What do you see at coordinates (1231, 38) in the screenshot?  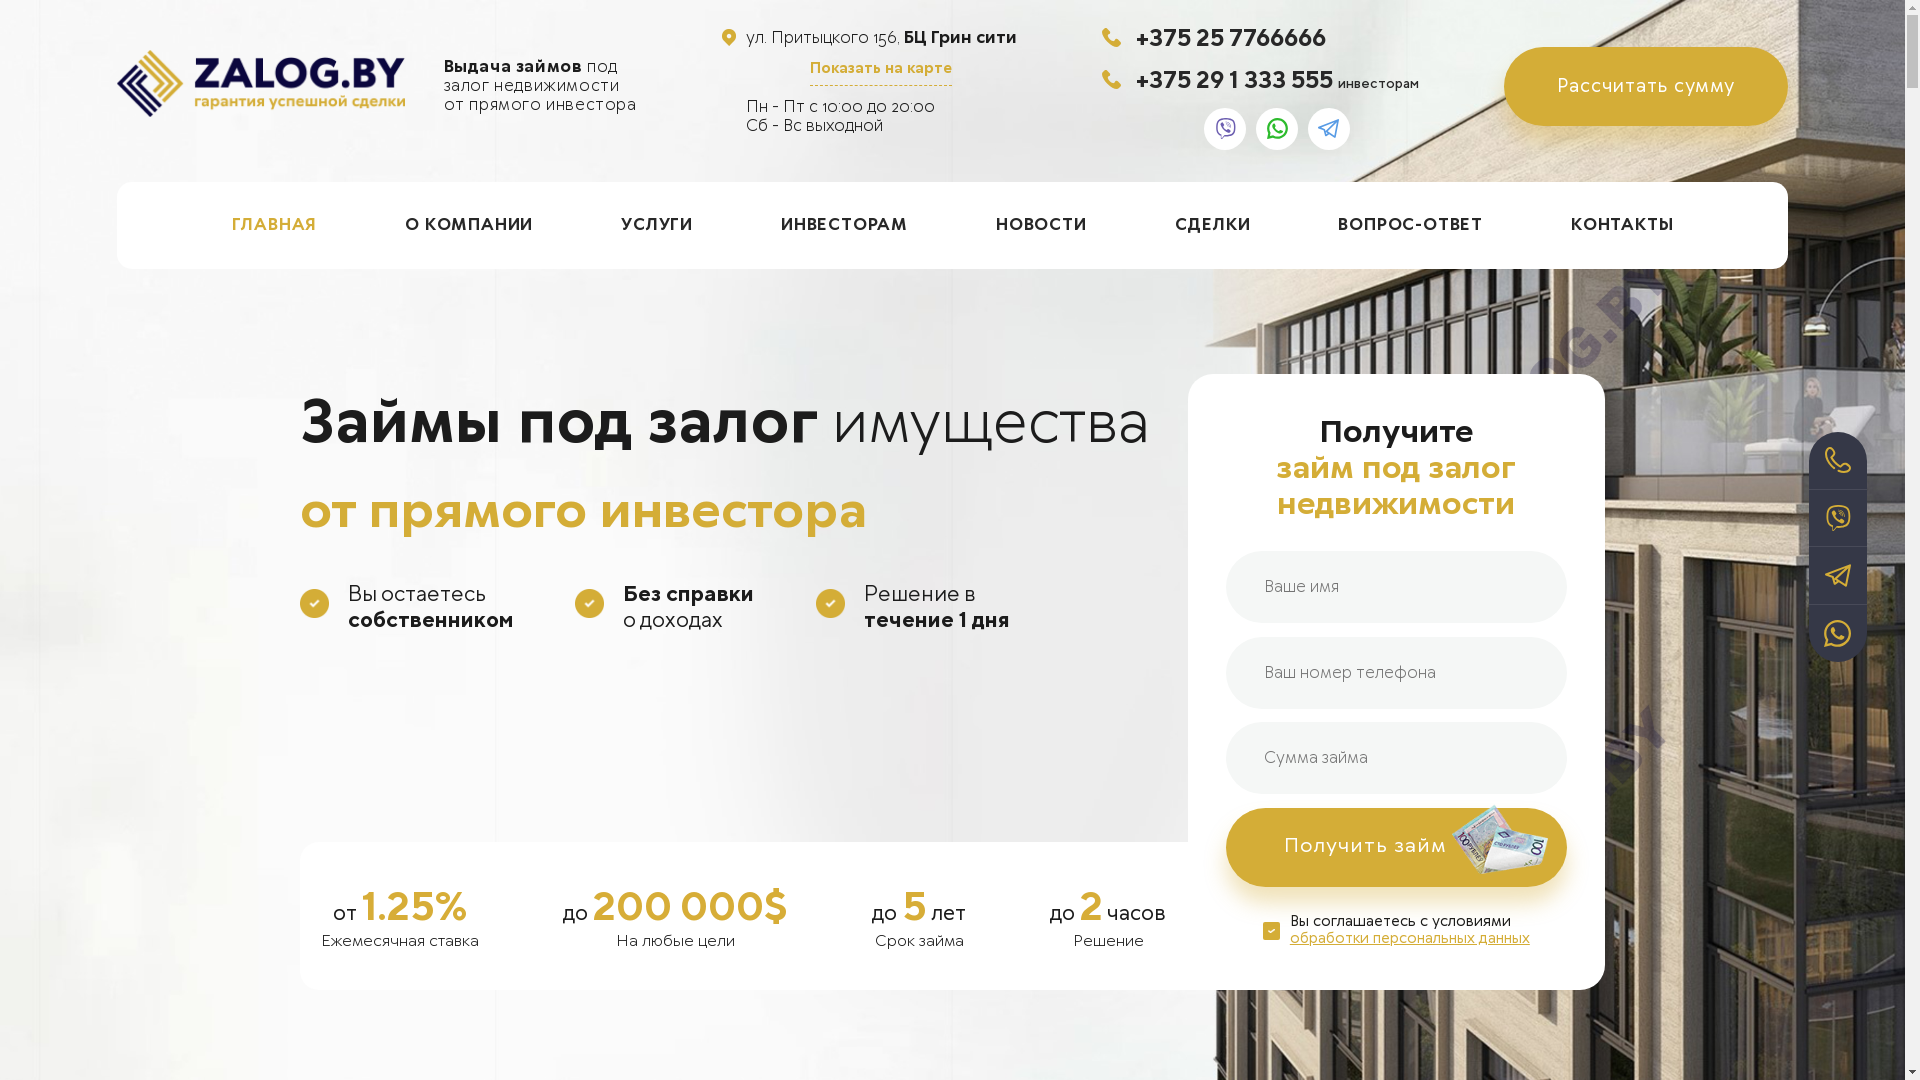 I see `+375 25 7766666` at bounding box center [1231, 38].